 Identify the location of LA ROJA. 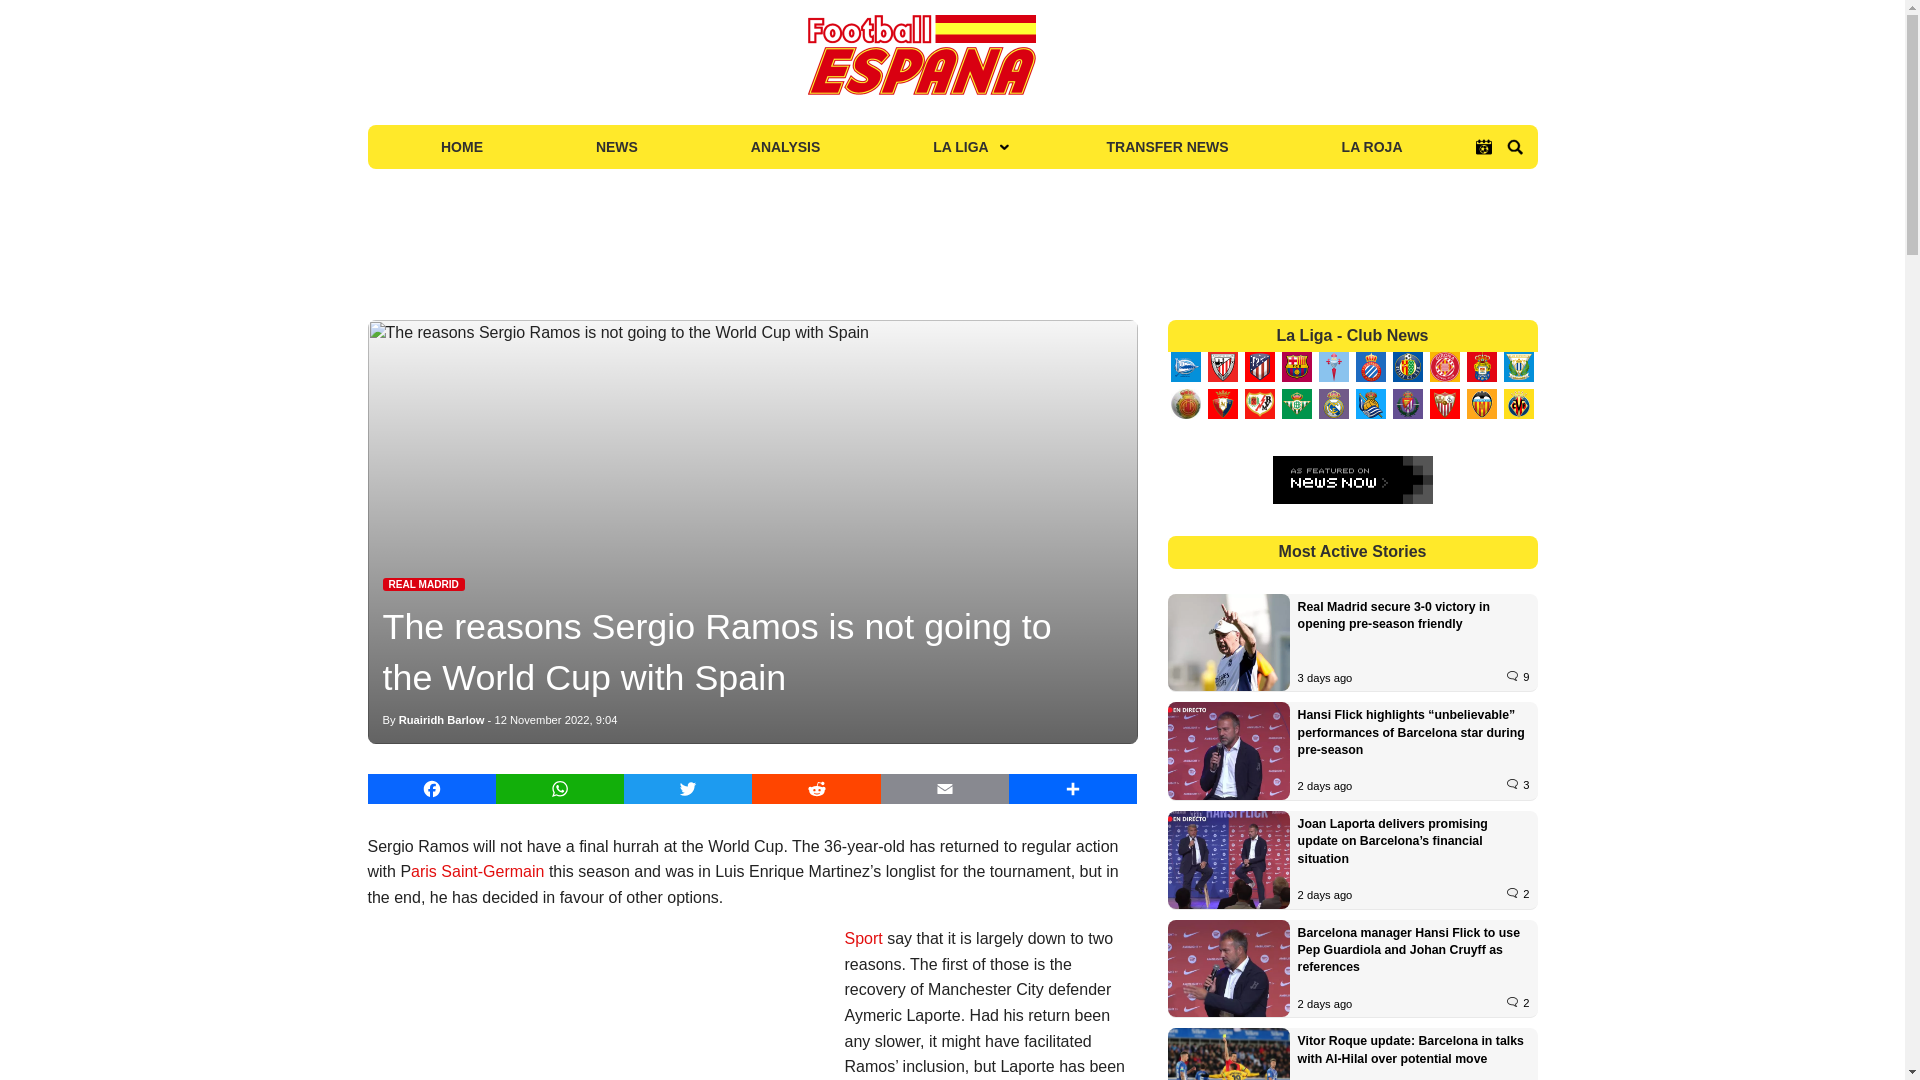
(1372, 146).